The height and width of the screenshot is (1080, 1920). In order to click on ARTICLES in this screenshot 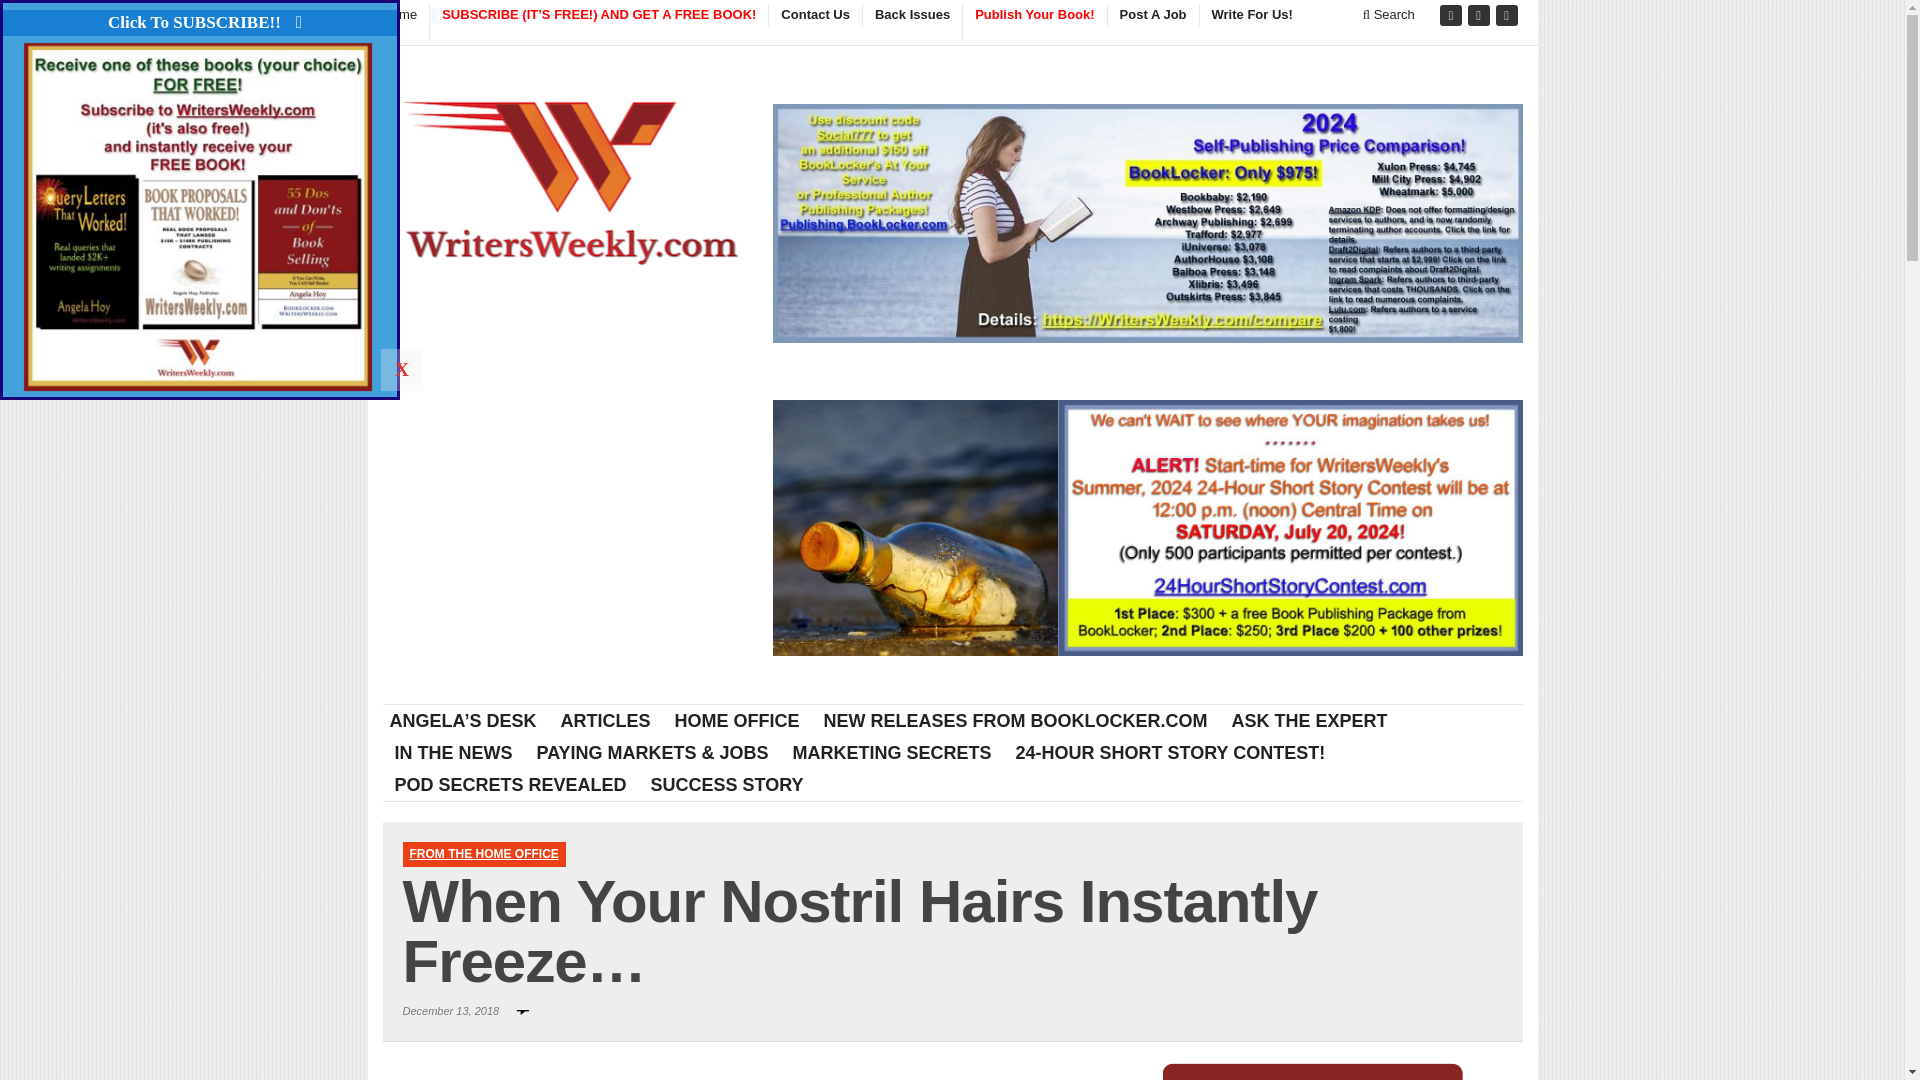, I will do `click(606, 720)`.